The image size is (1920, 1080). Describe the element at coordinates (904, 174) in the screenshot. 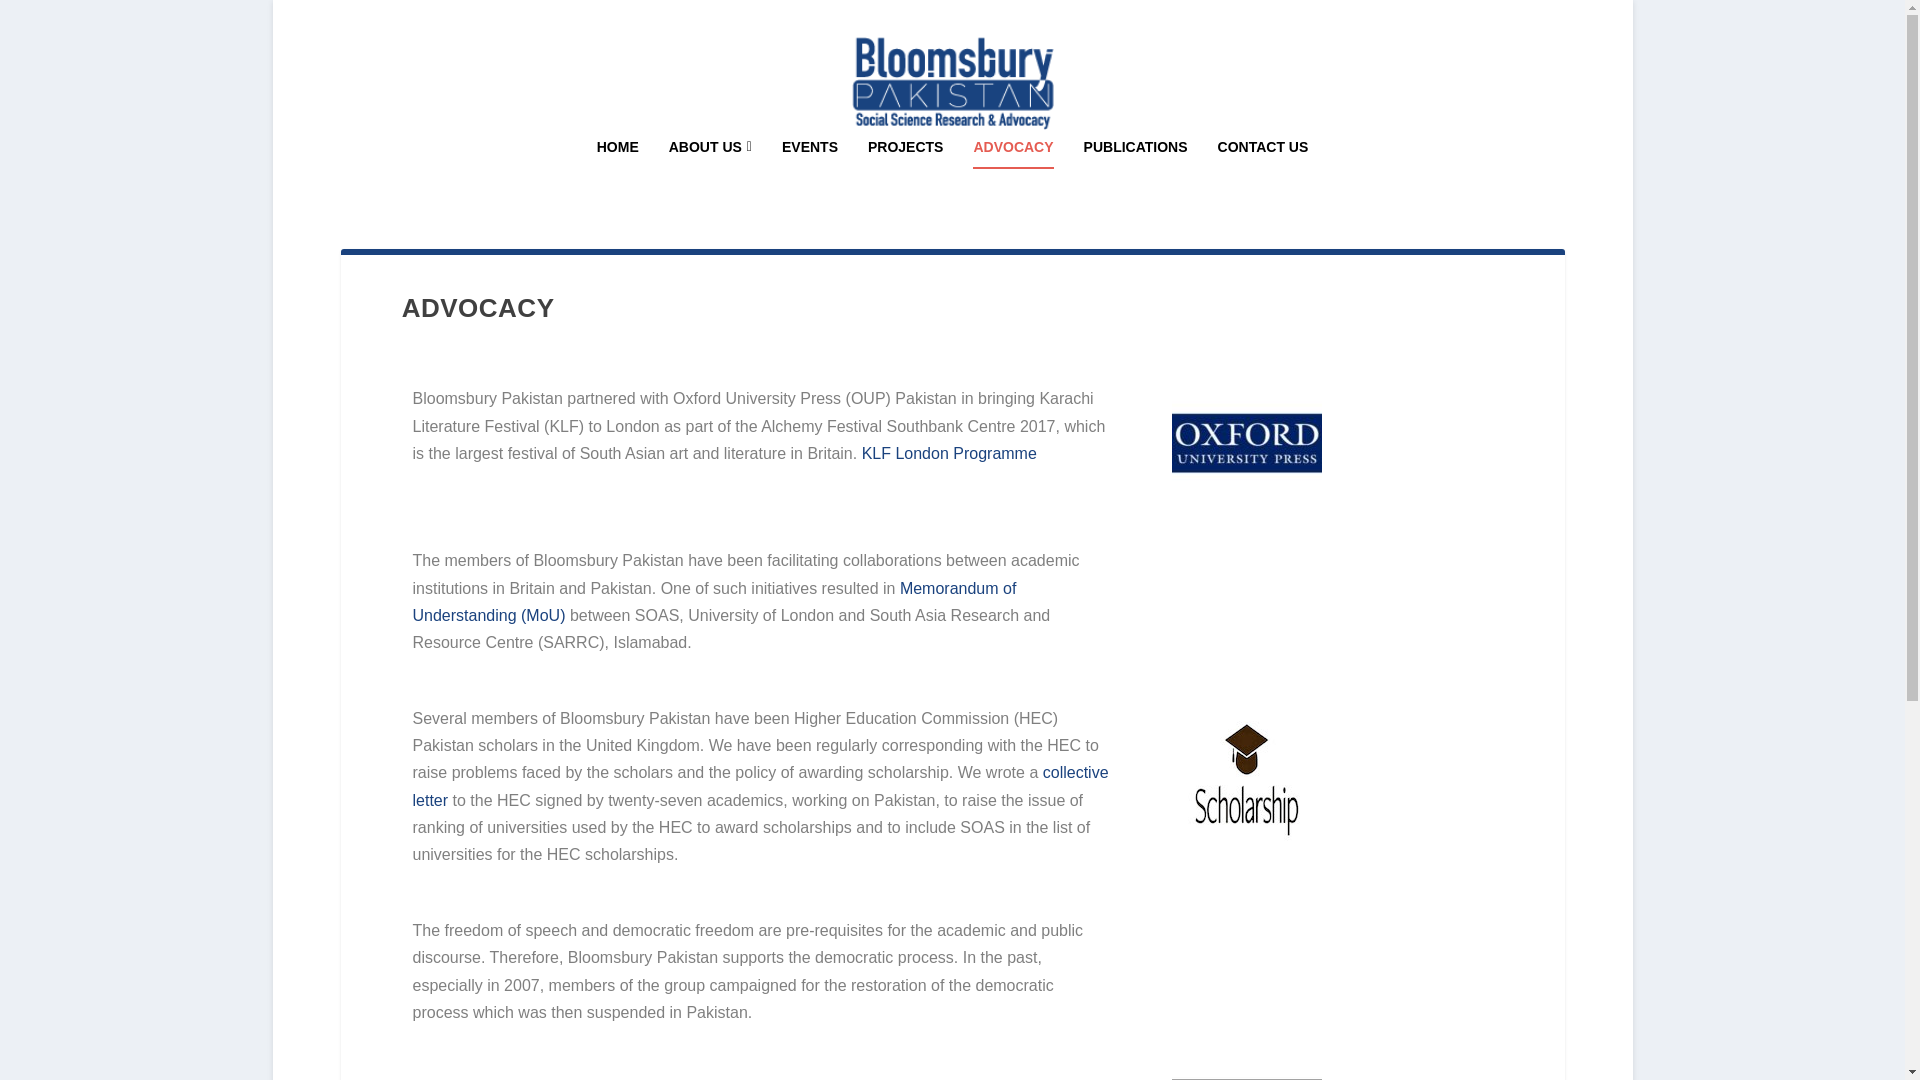

I see `PROJECTS` at that location.